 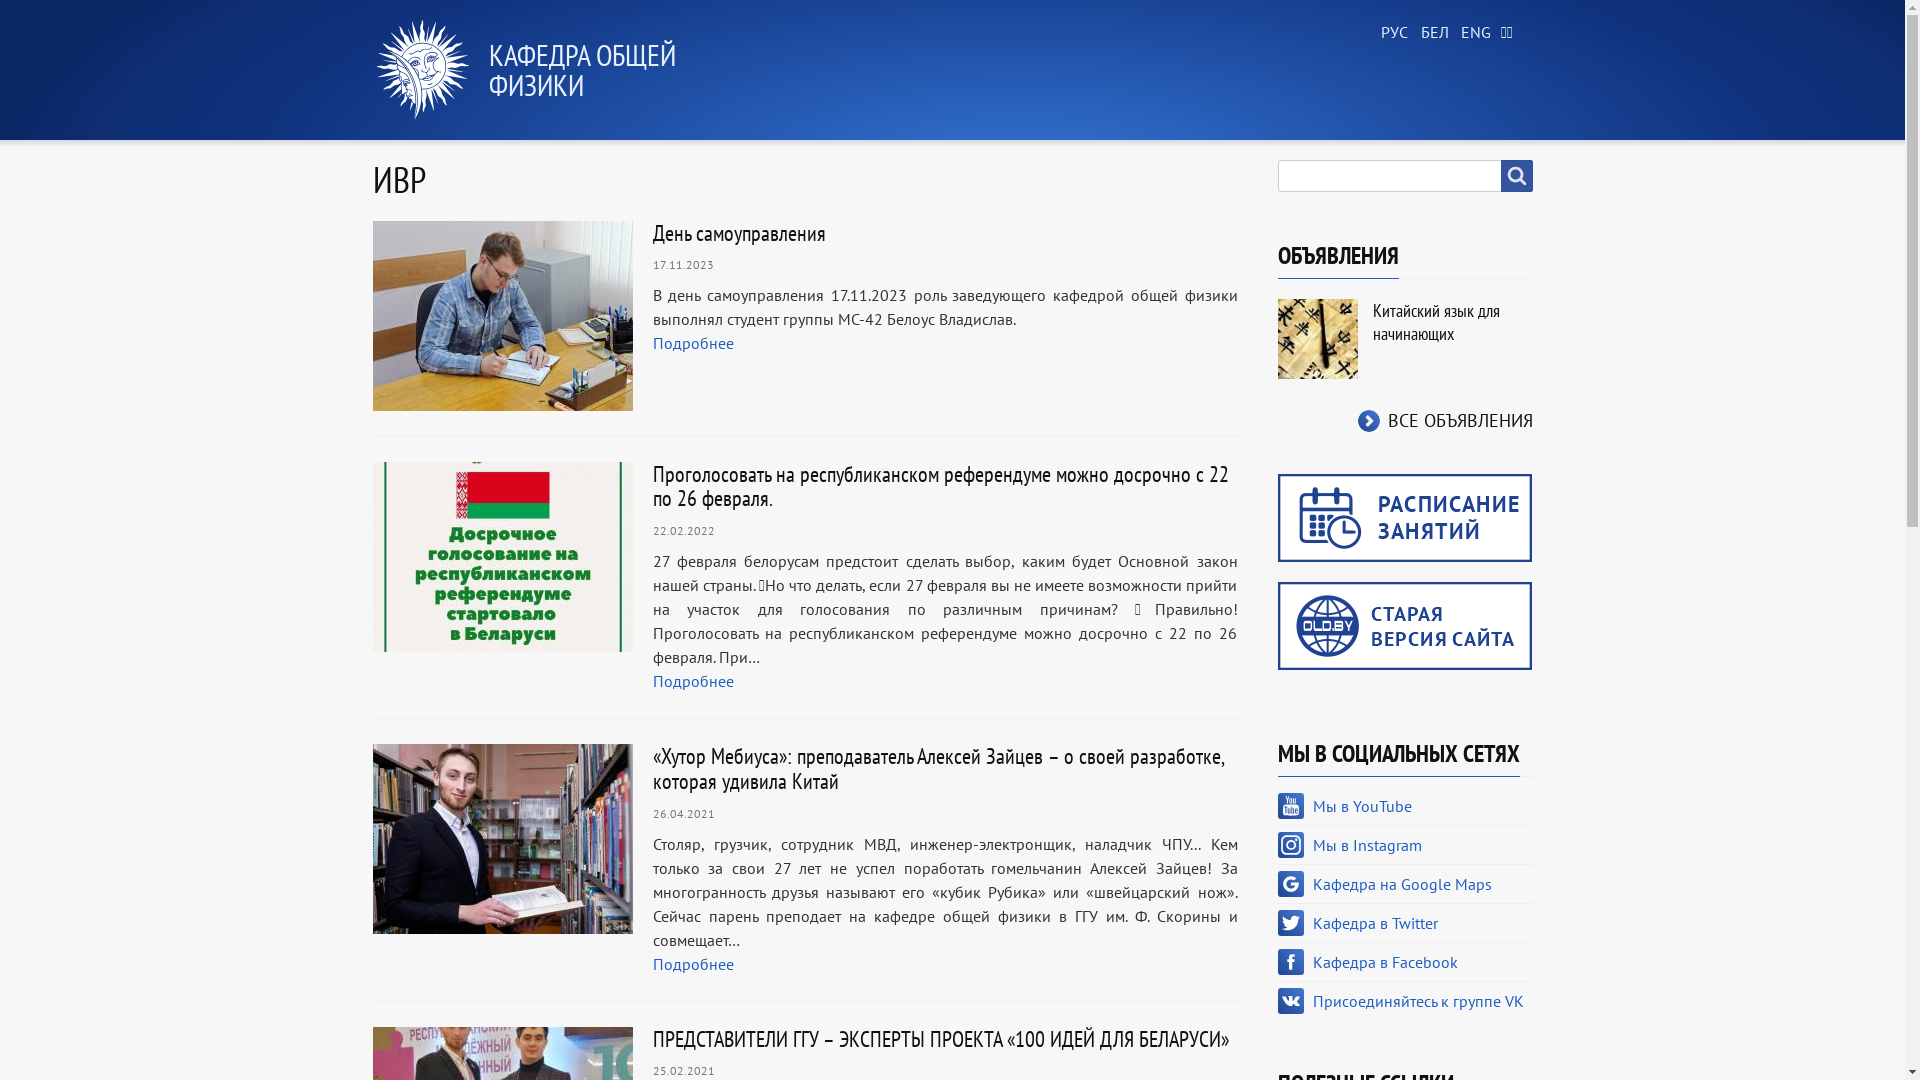 What do you see at coordinates (1516, 176) in the screenshot?
I see `Search` at bounding box center [1516, 176].